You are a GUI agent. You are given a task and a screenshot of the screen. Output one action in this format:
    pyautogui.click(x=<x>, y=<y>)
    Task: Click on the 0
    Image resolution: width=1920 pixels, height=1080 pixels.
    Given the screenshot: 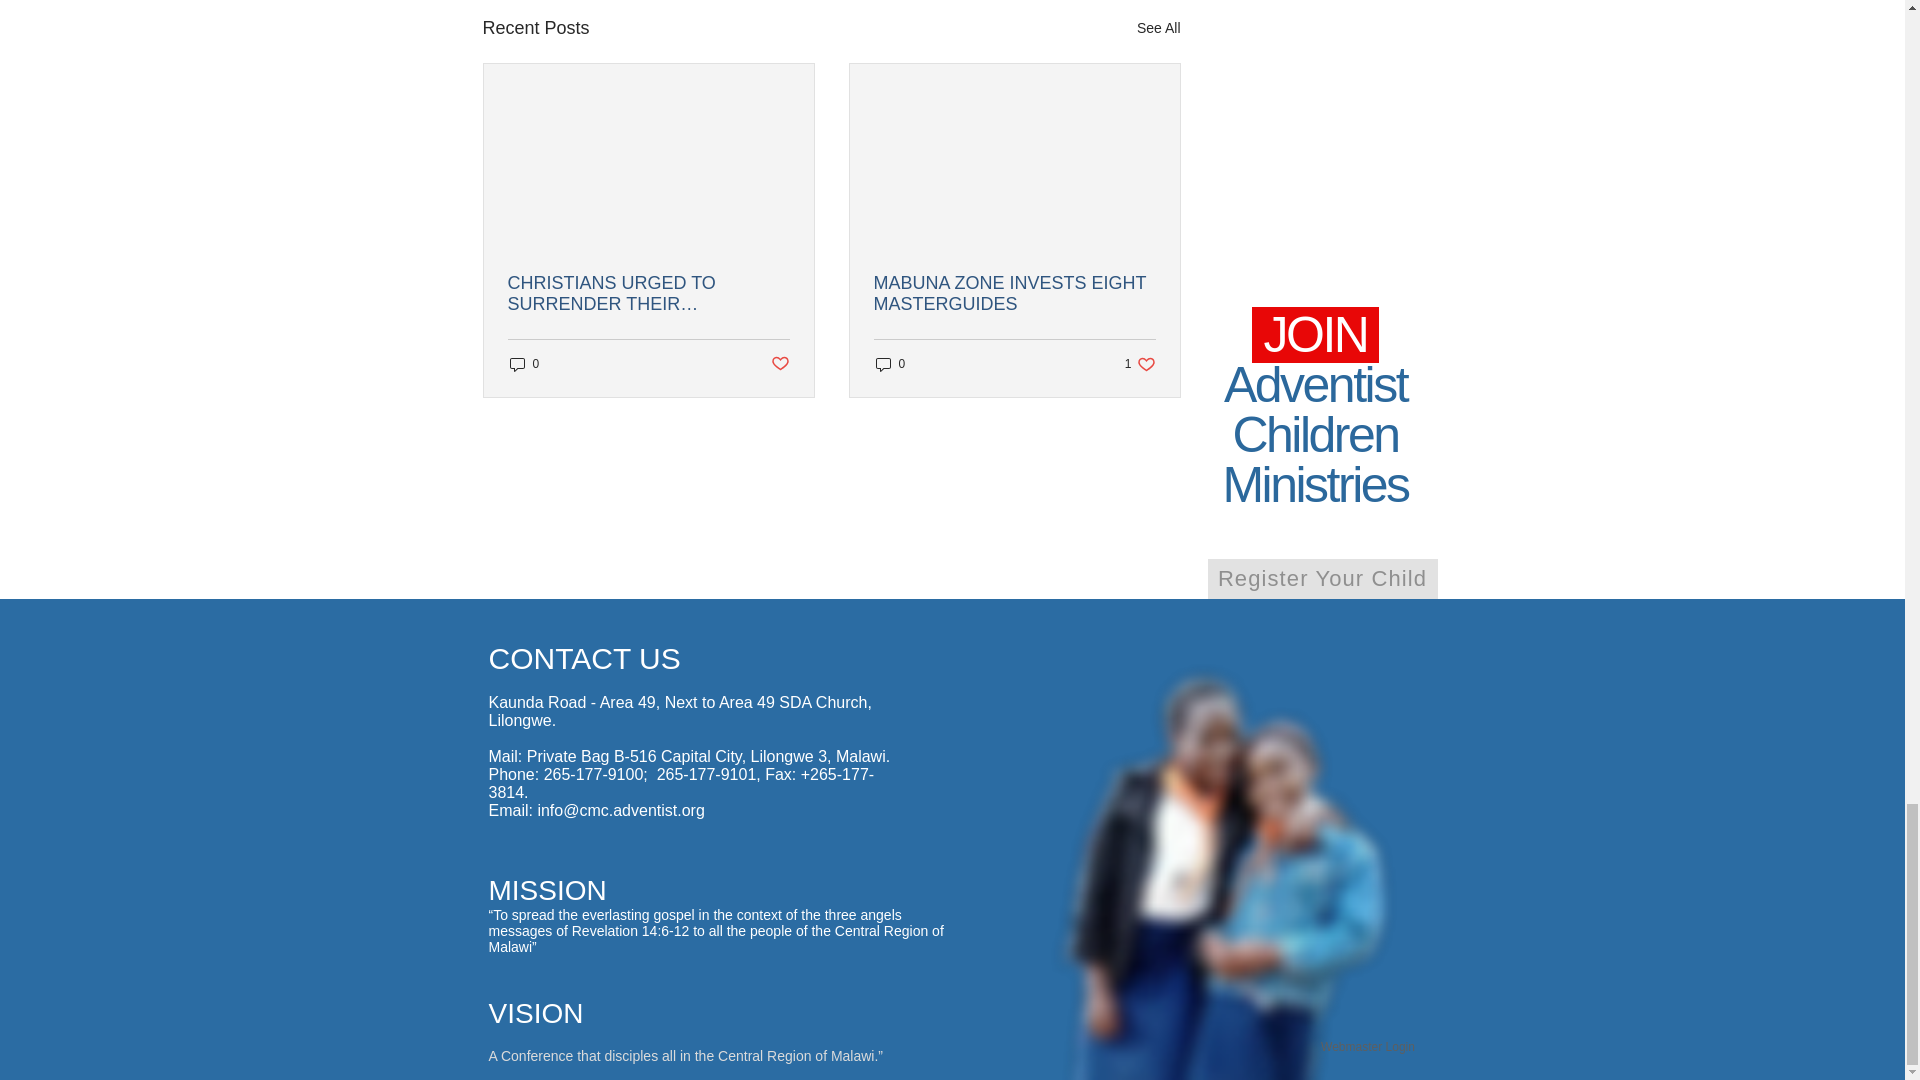 What is the action you would take?
    pyautogui.click(x=648, y=294)
    